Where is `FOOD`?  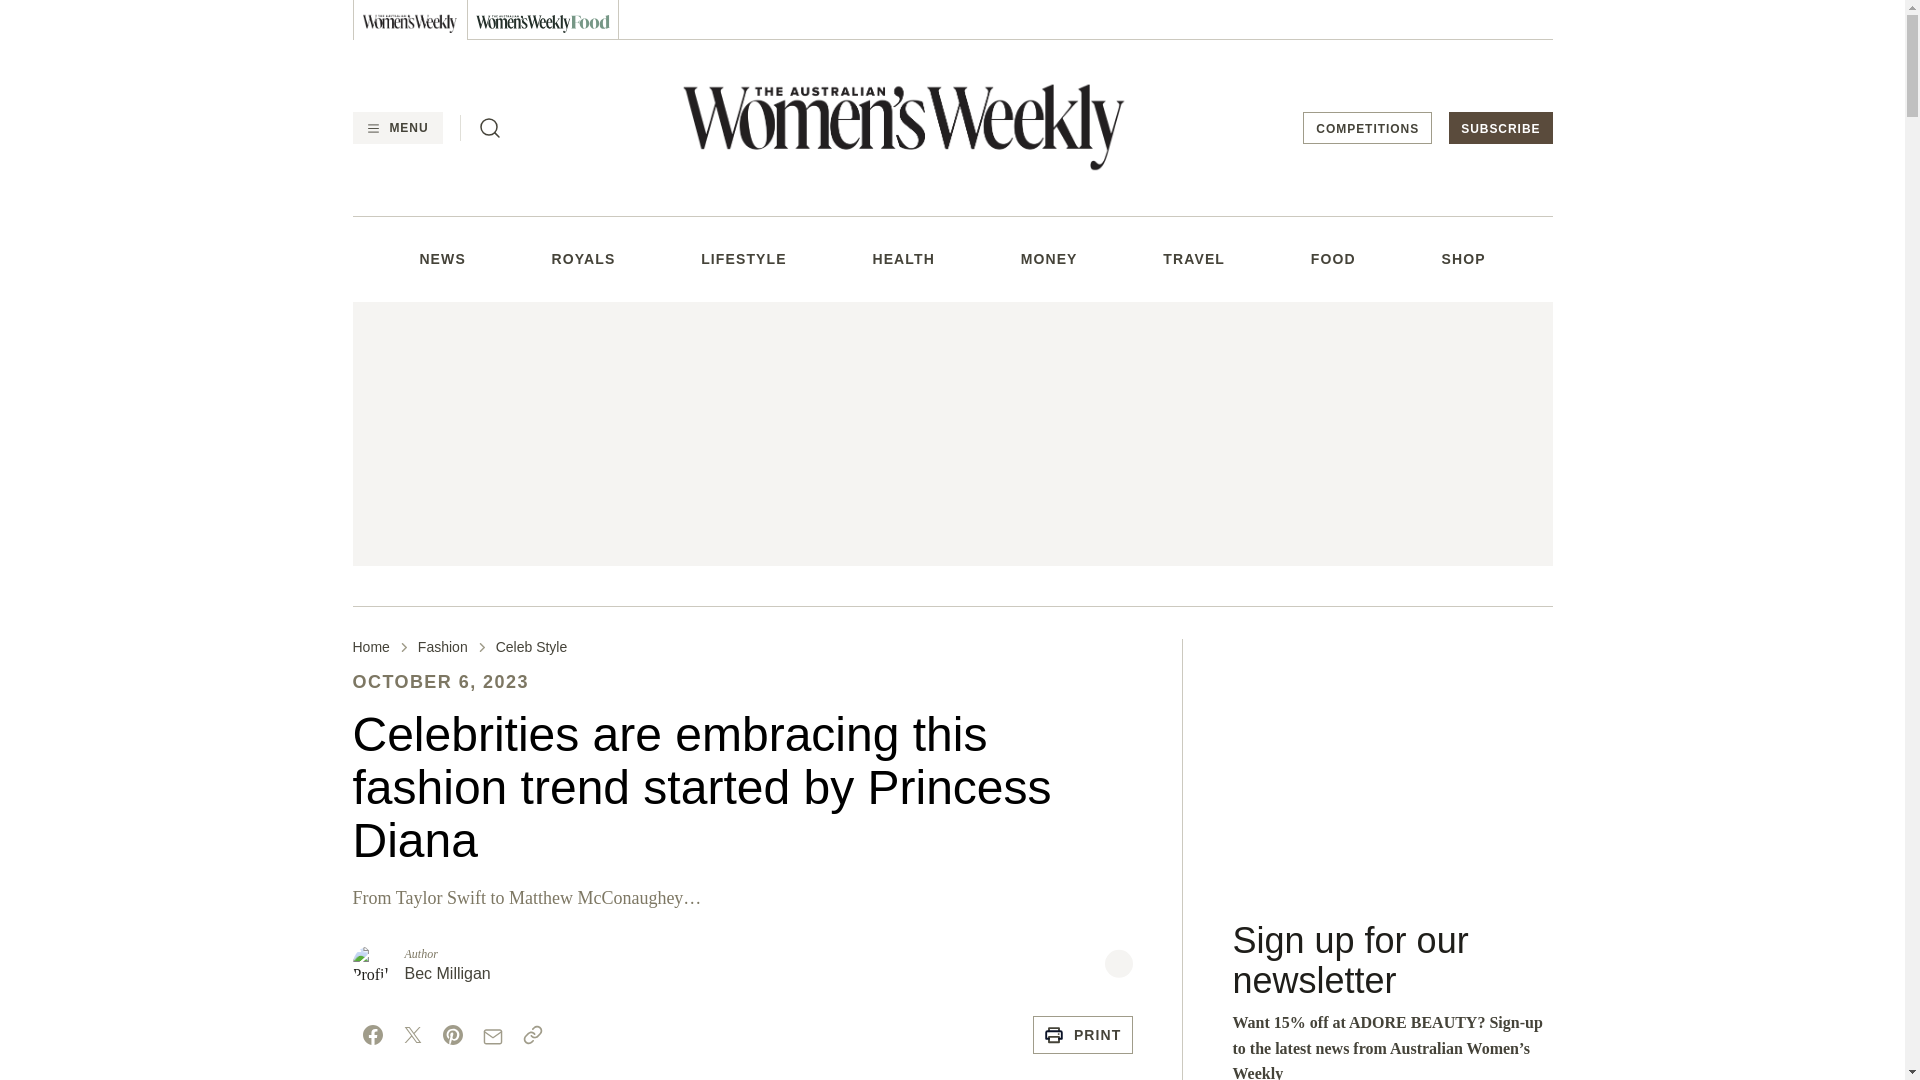 FOOD is located at coordinates (1333, 258).